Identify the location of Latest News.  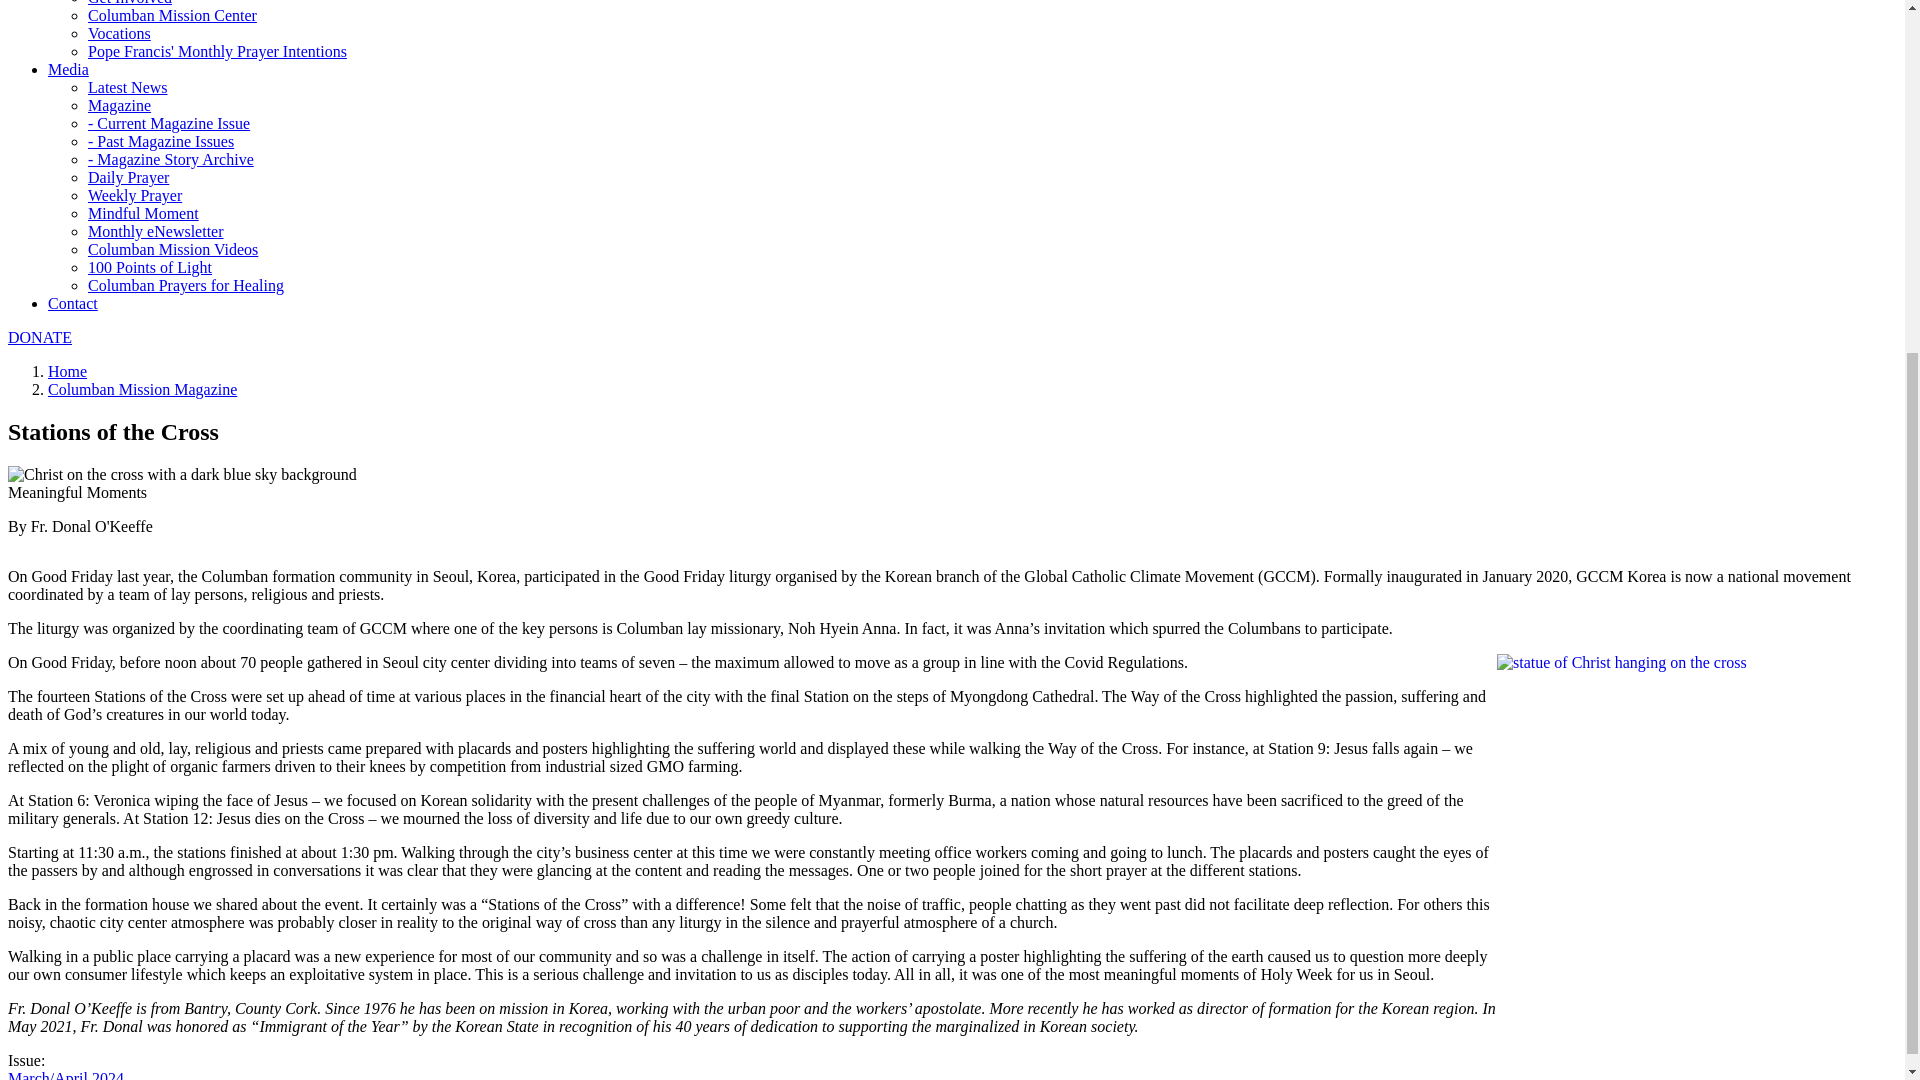
(128, 87).